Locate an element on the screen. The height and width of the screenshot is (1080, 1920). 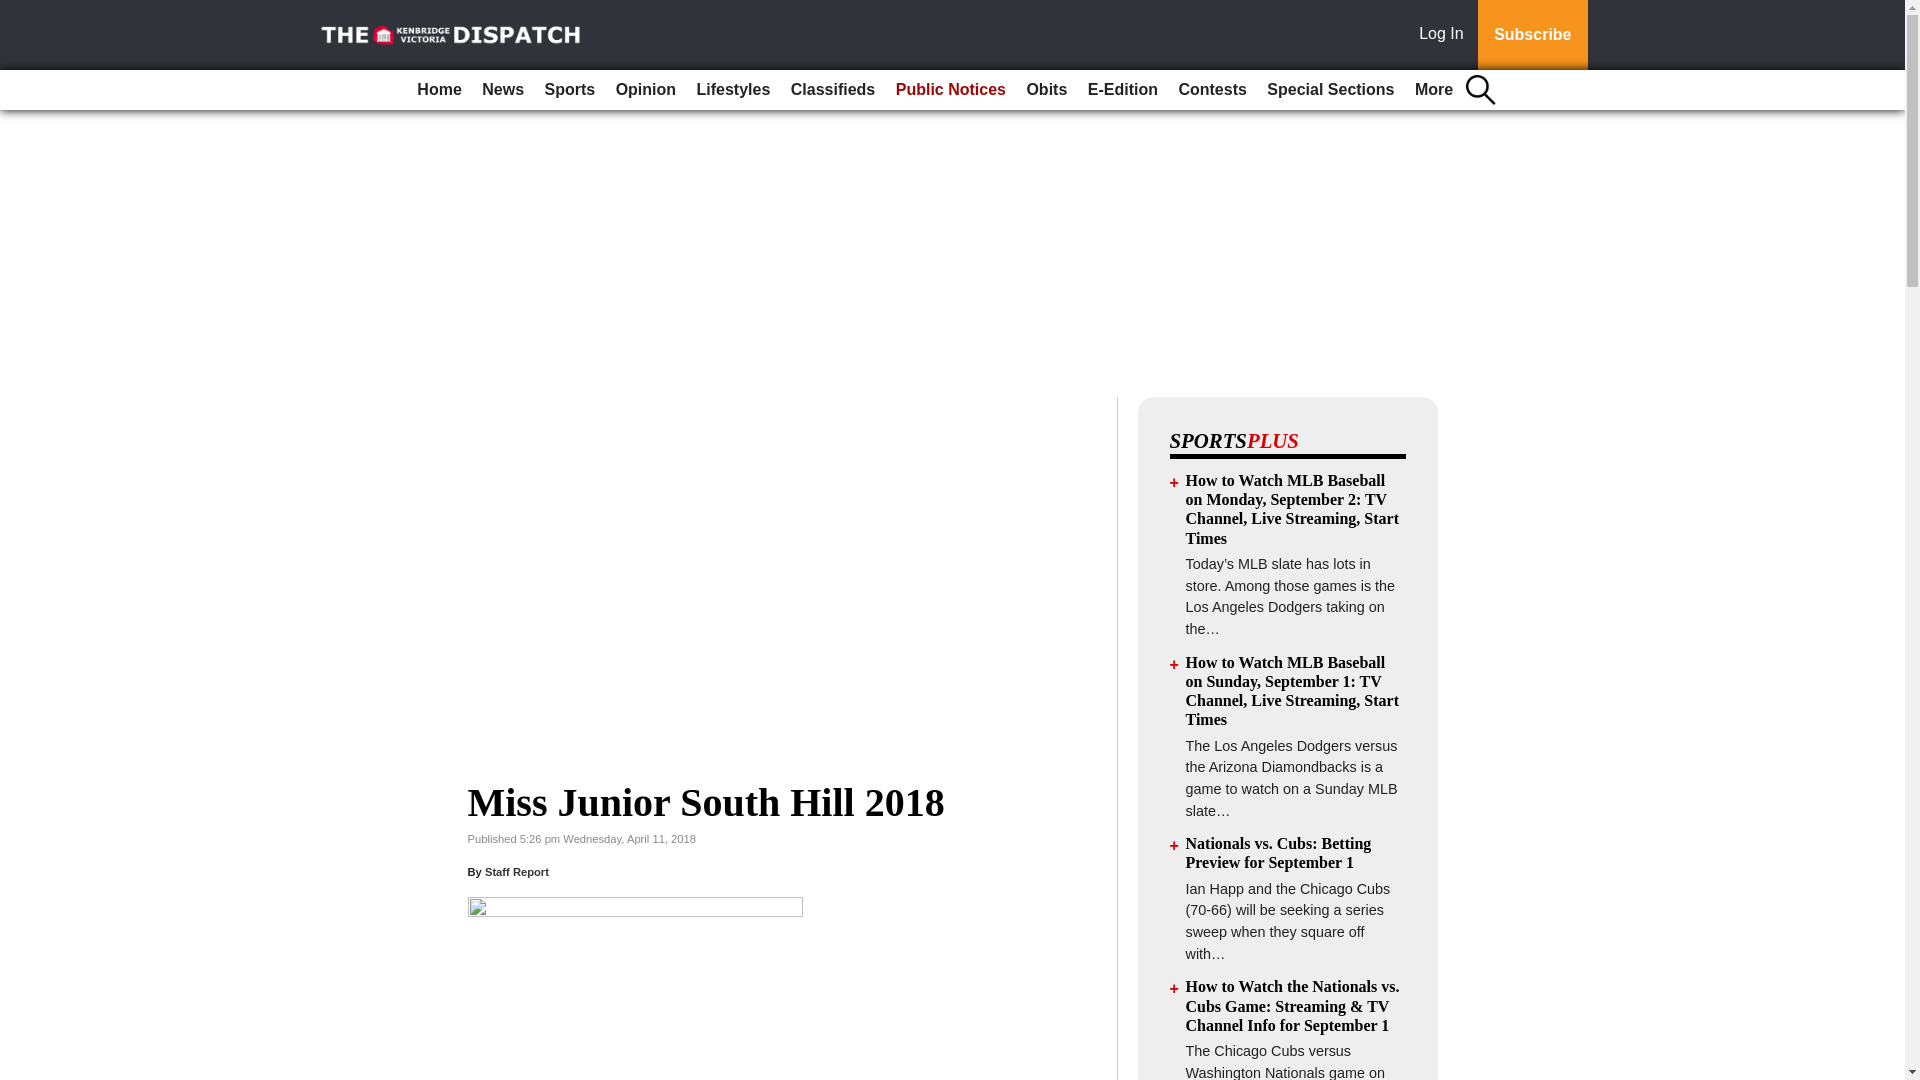
Contests is located at coordinates (1211, 90).